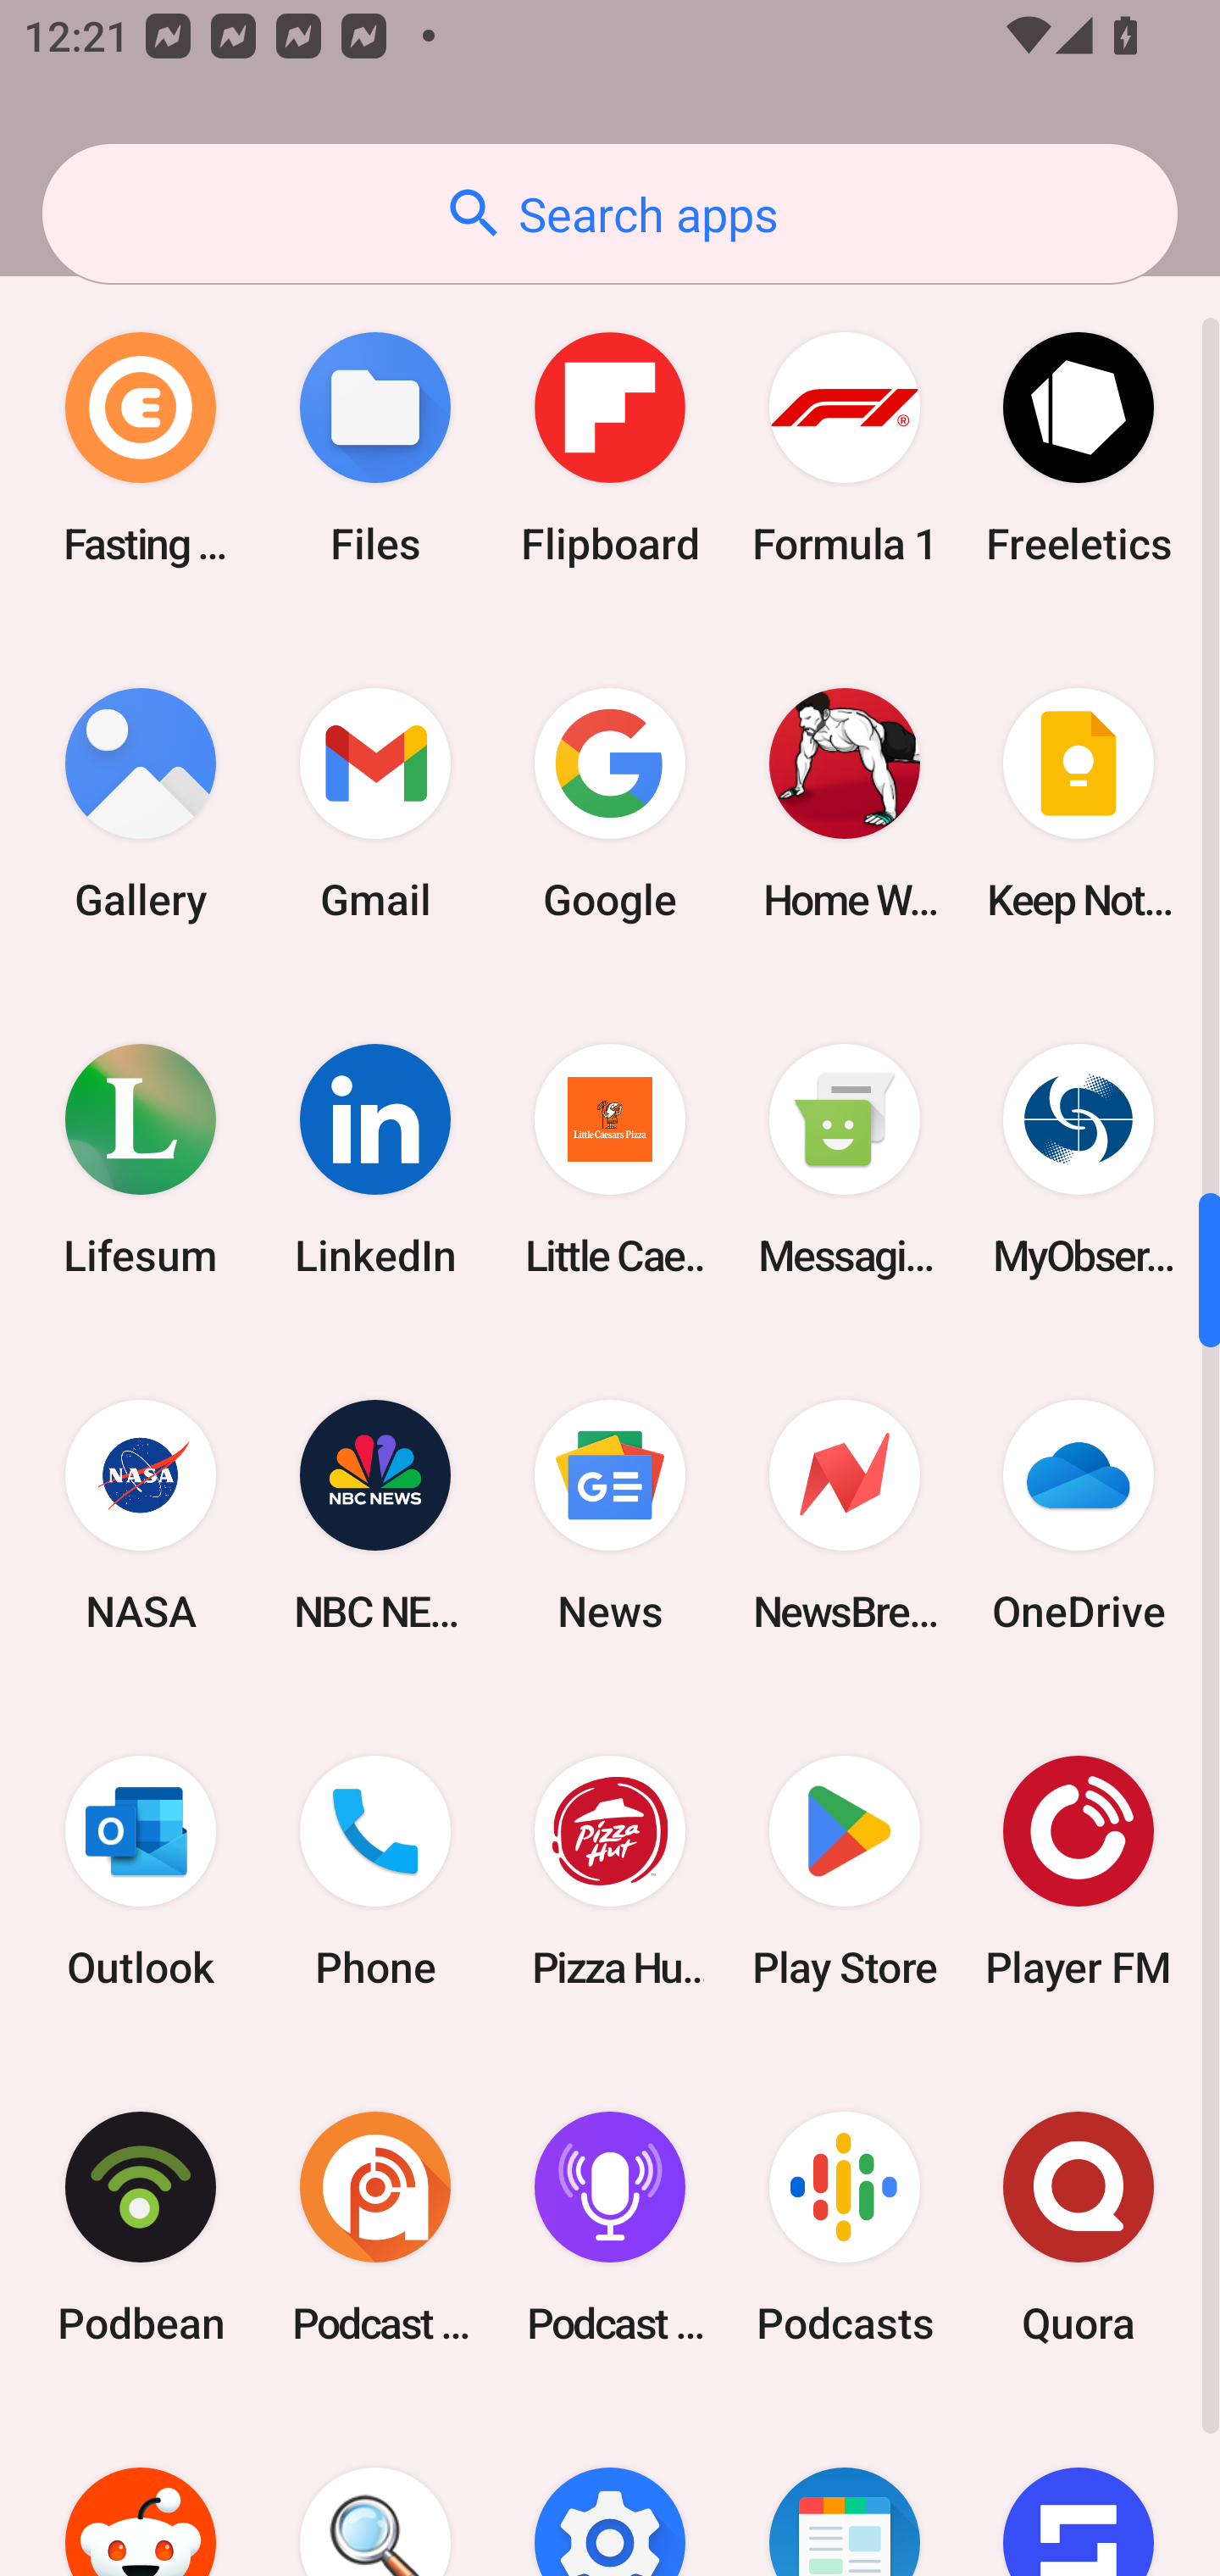 This screenshot has width=1220, height=2576. What do you see at coordinates (610, 2491) in the screenshot?
I see `Settings` at bounding box center [610, 2491].